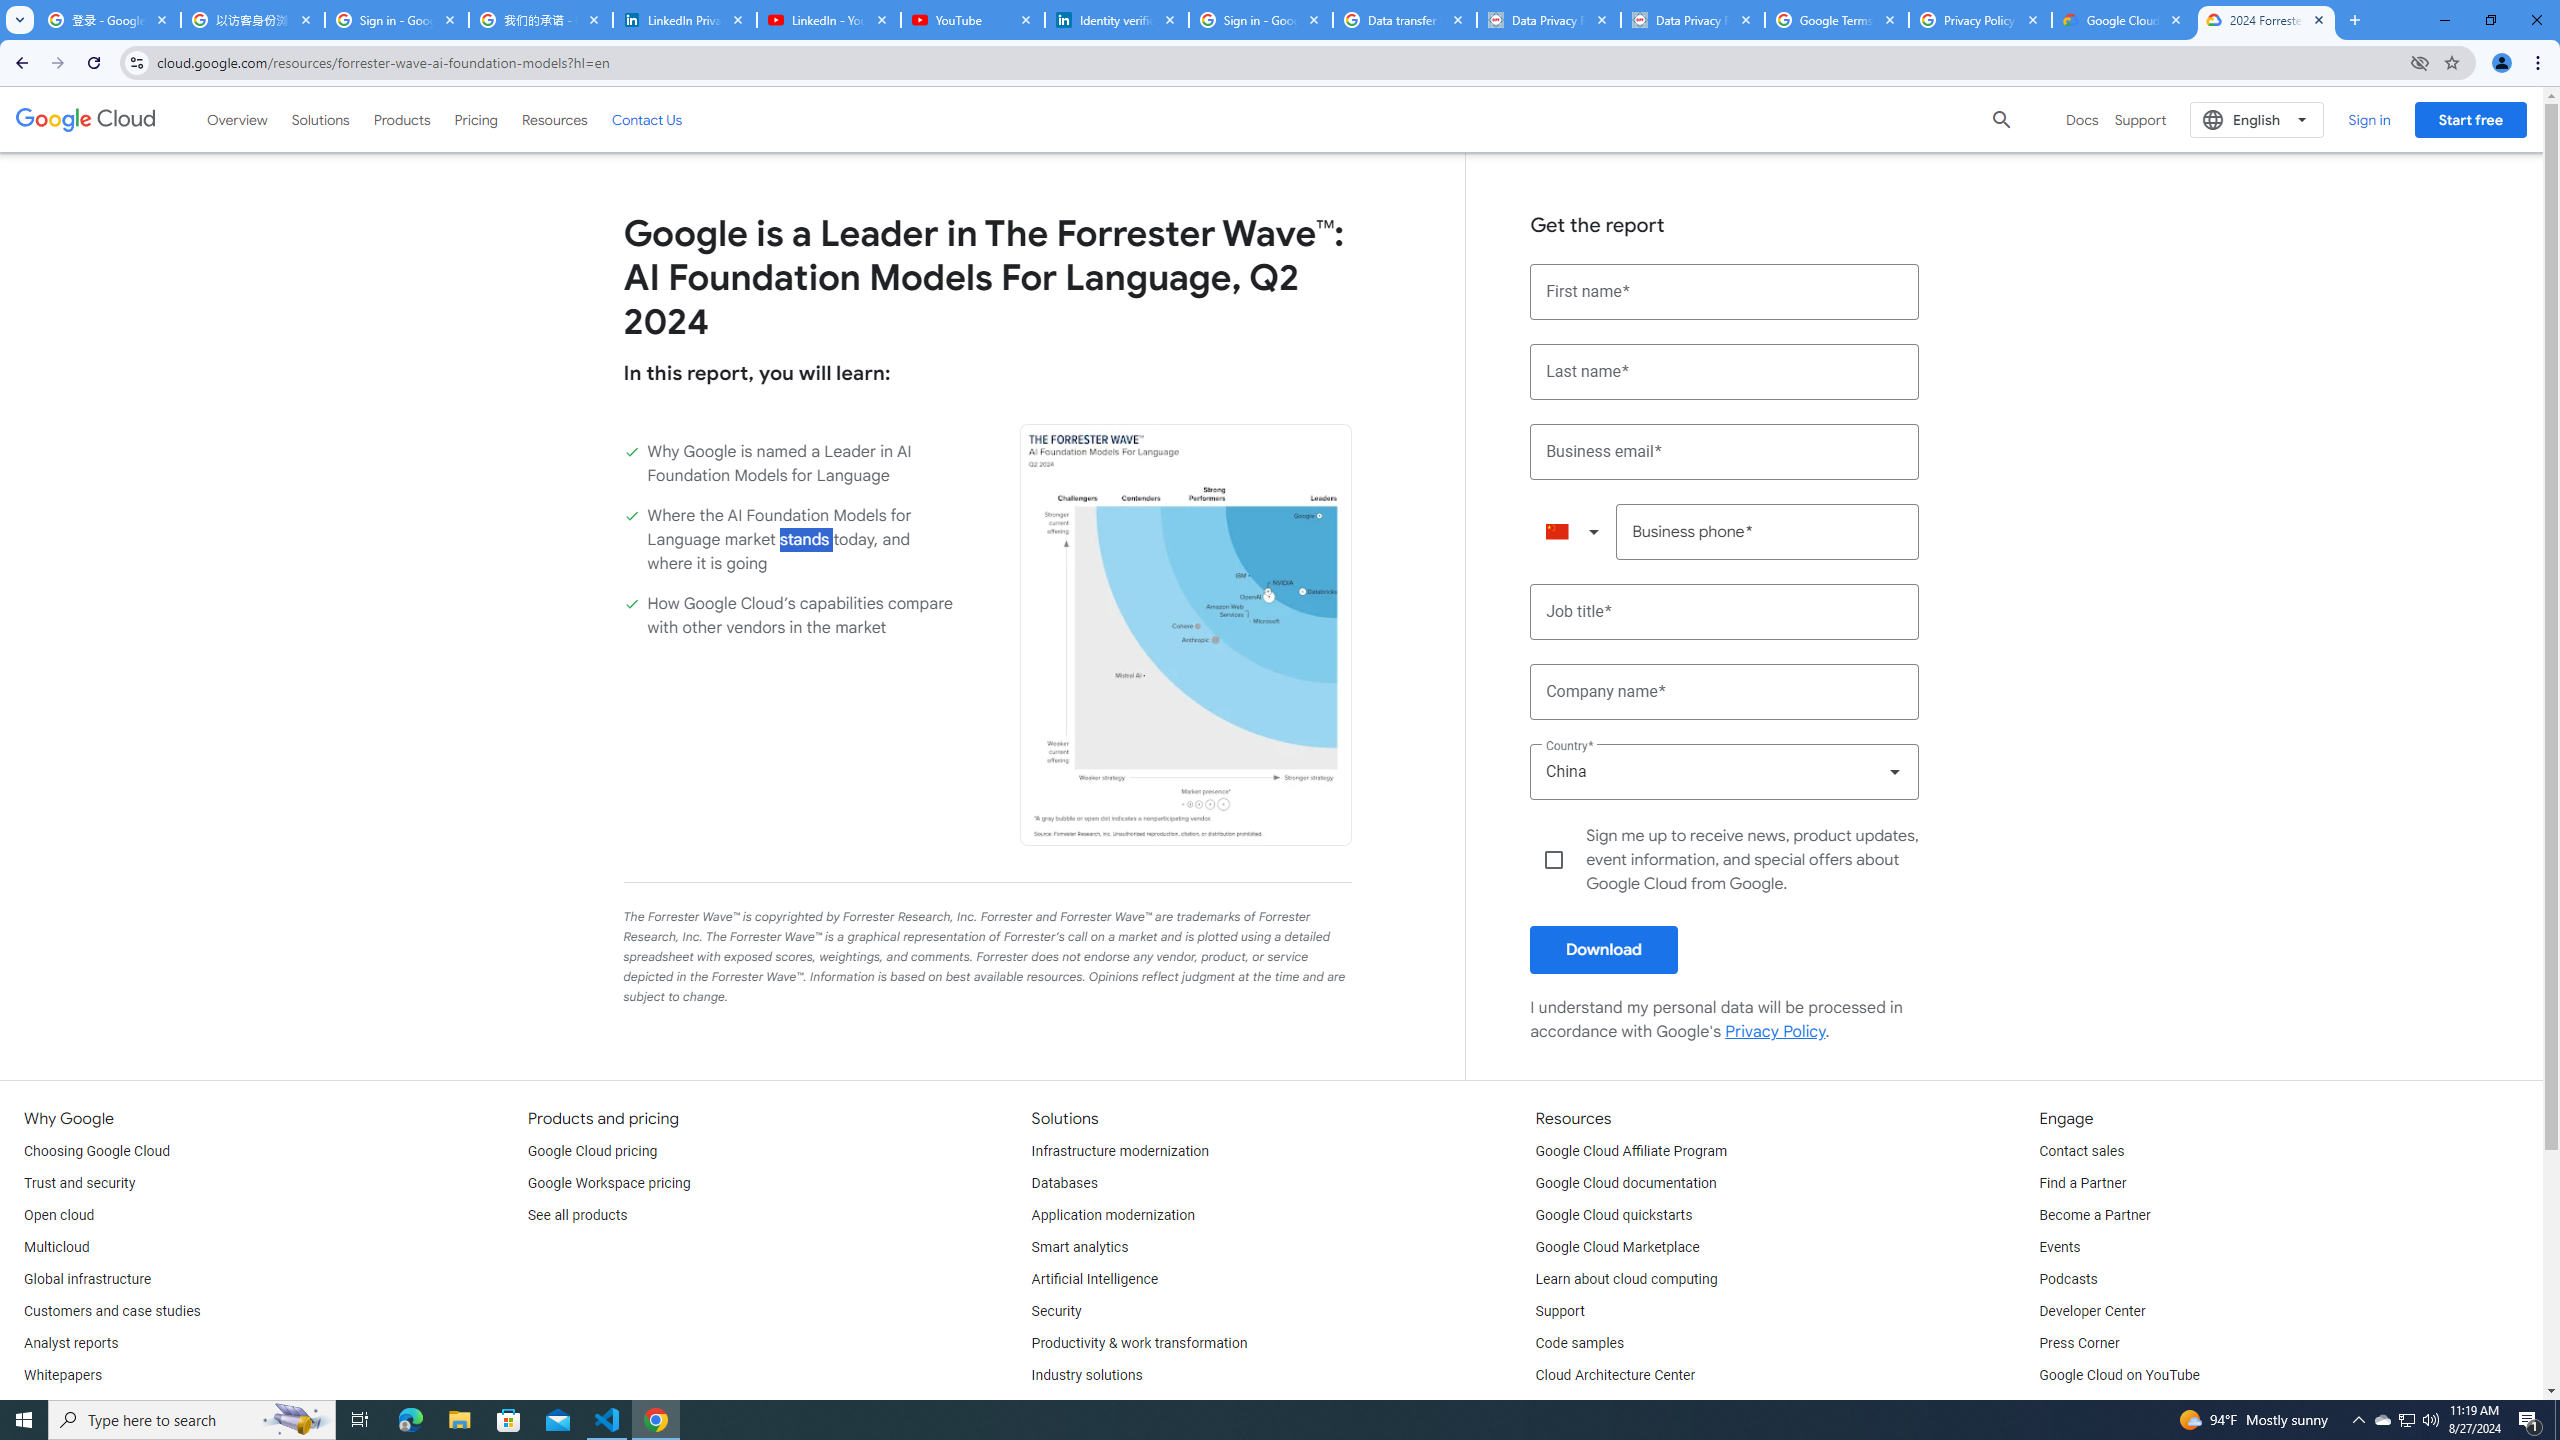 This screenshot has height=1440, width=2560. I want to click on LinkedIn - YouTube, so click(828, 20).